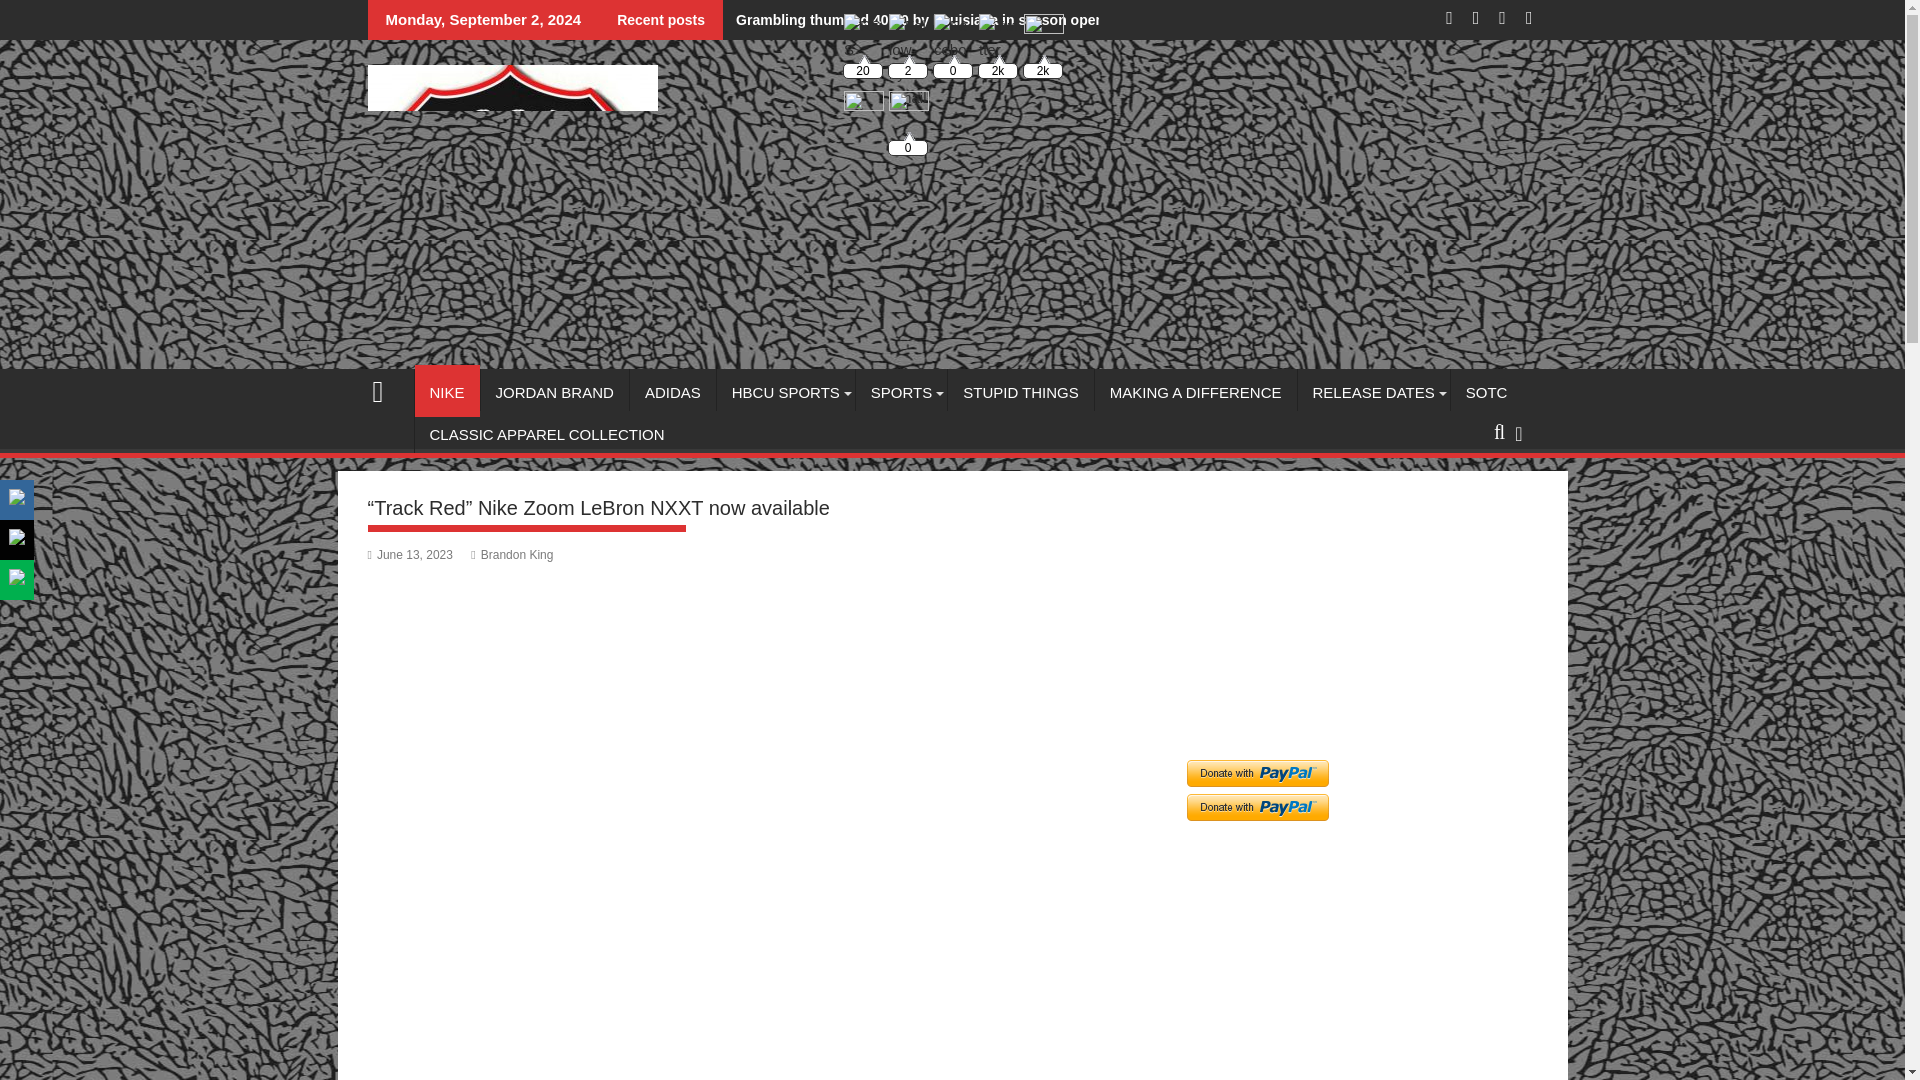 This screenshot has height=1080, width=1920. I want to click on ADIDAS, so click(672, 392).